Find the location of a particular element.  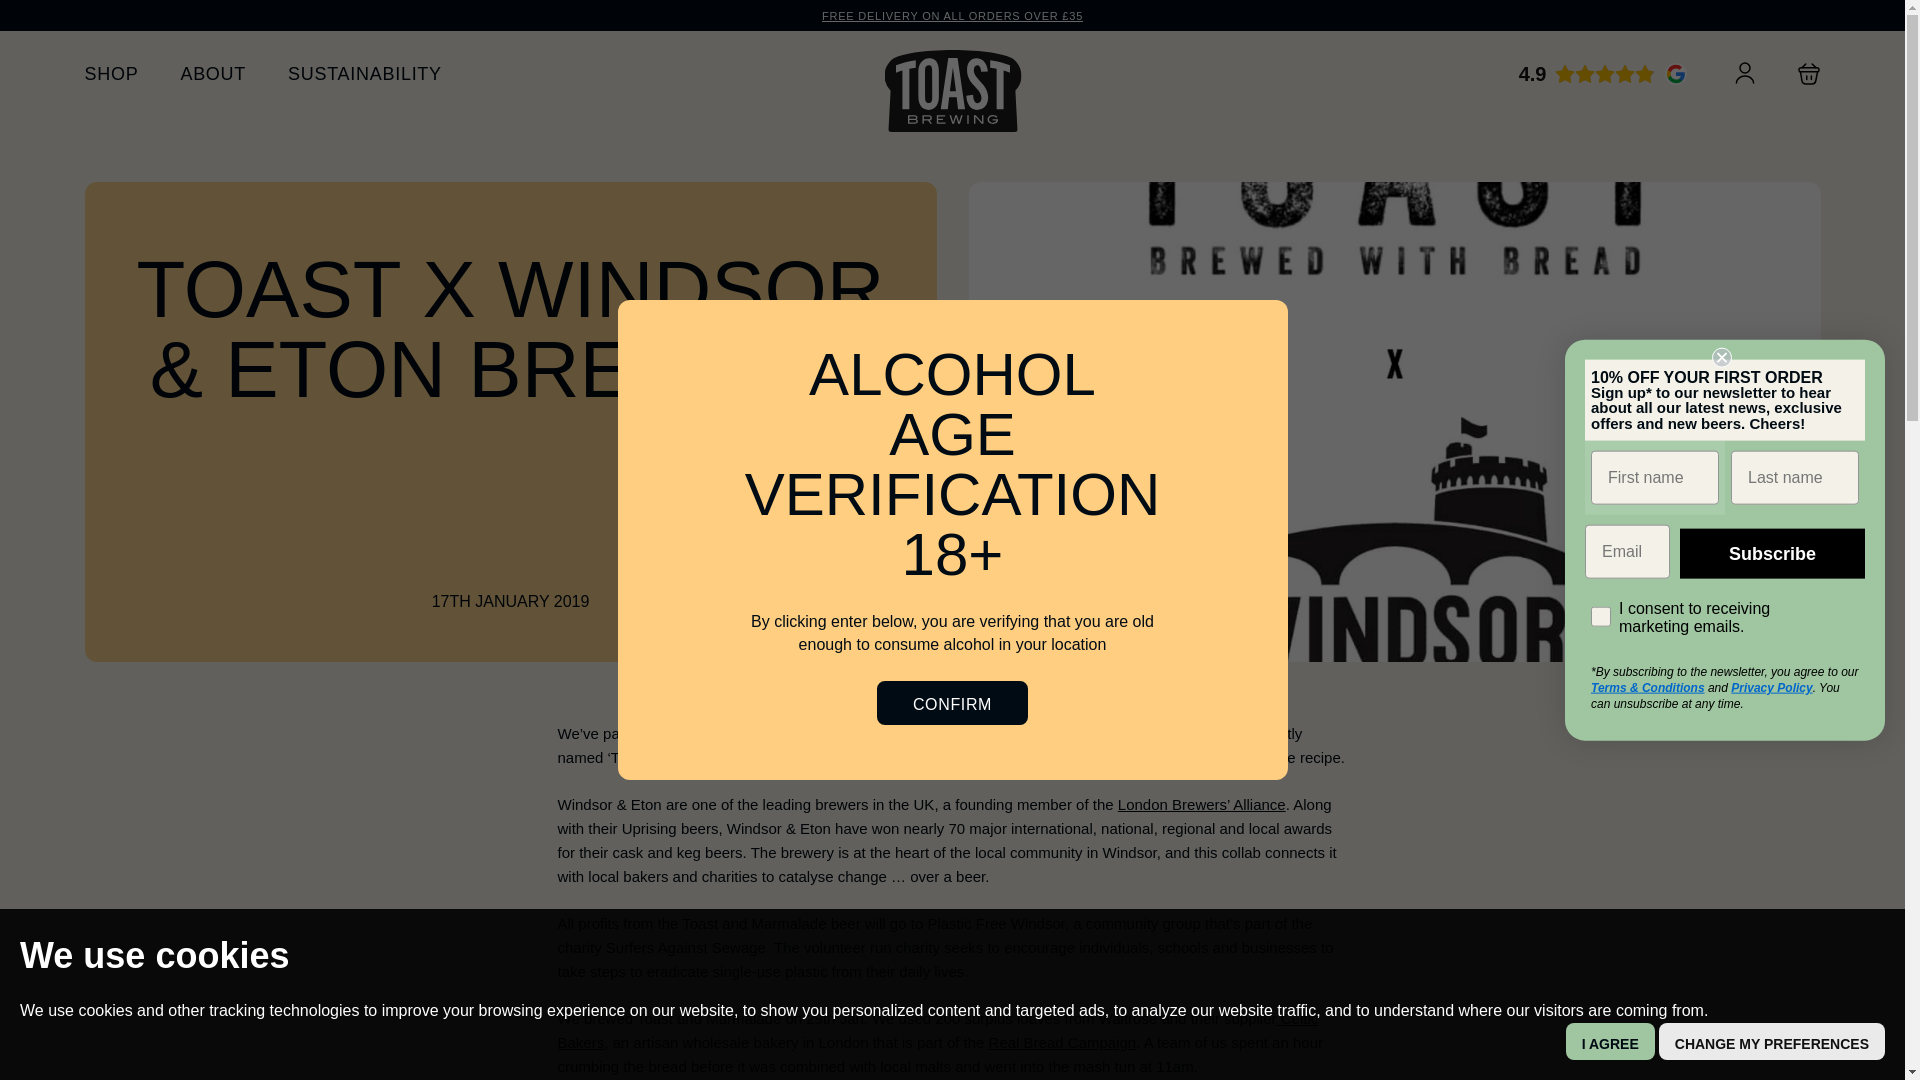

Member is located at coordinates (1744, 72).